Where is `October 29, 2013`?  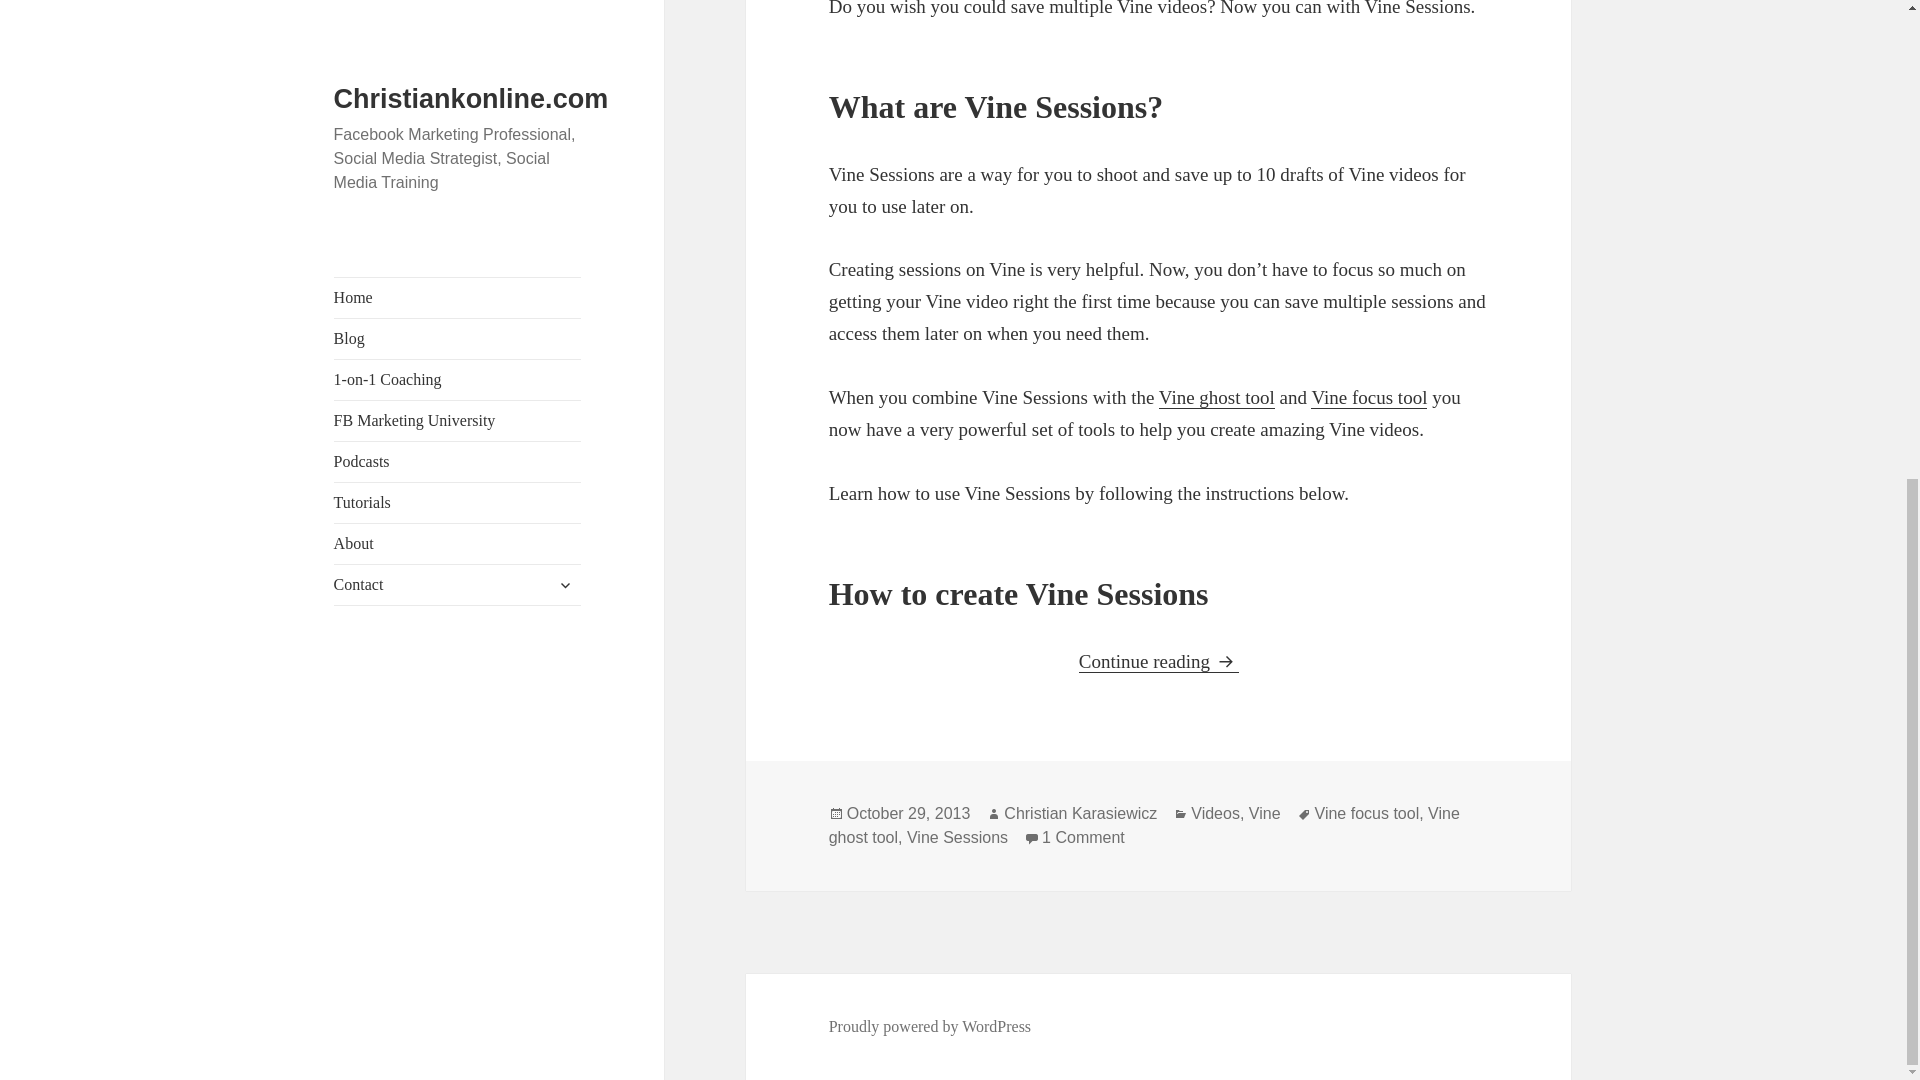
October 29, 2013 is located at coordinates (908, 813).